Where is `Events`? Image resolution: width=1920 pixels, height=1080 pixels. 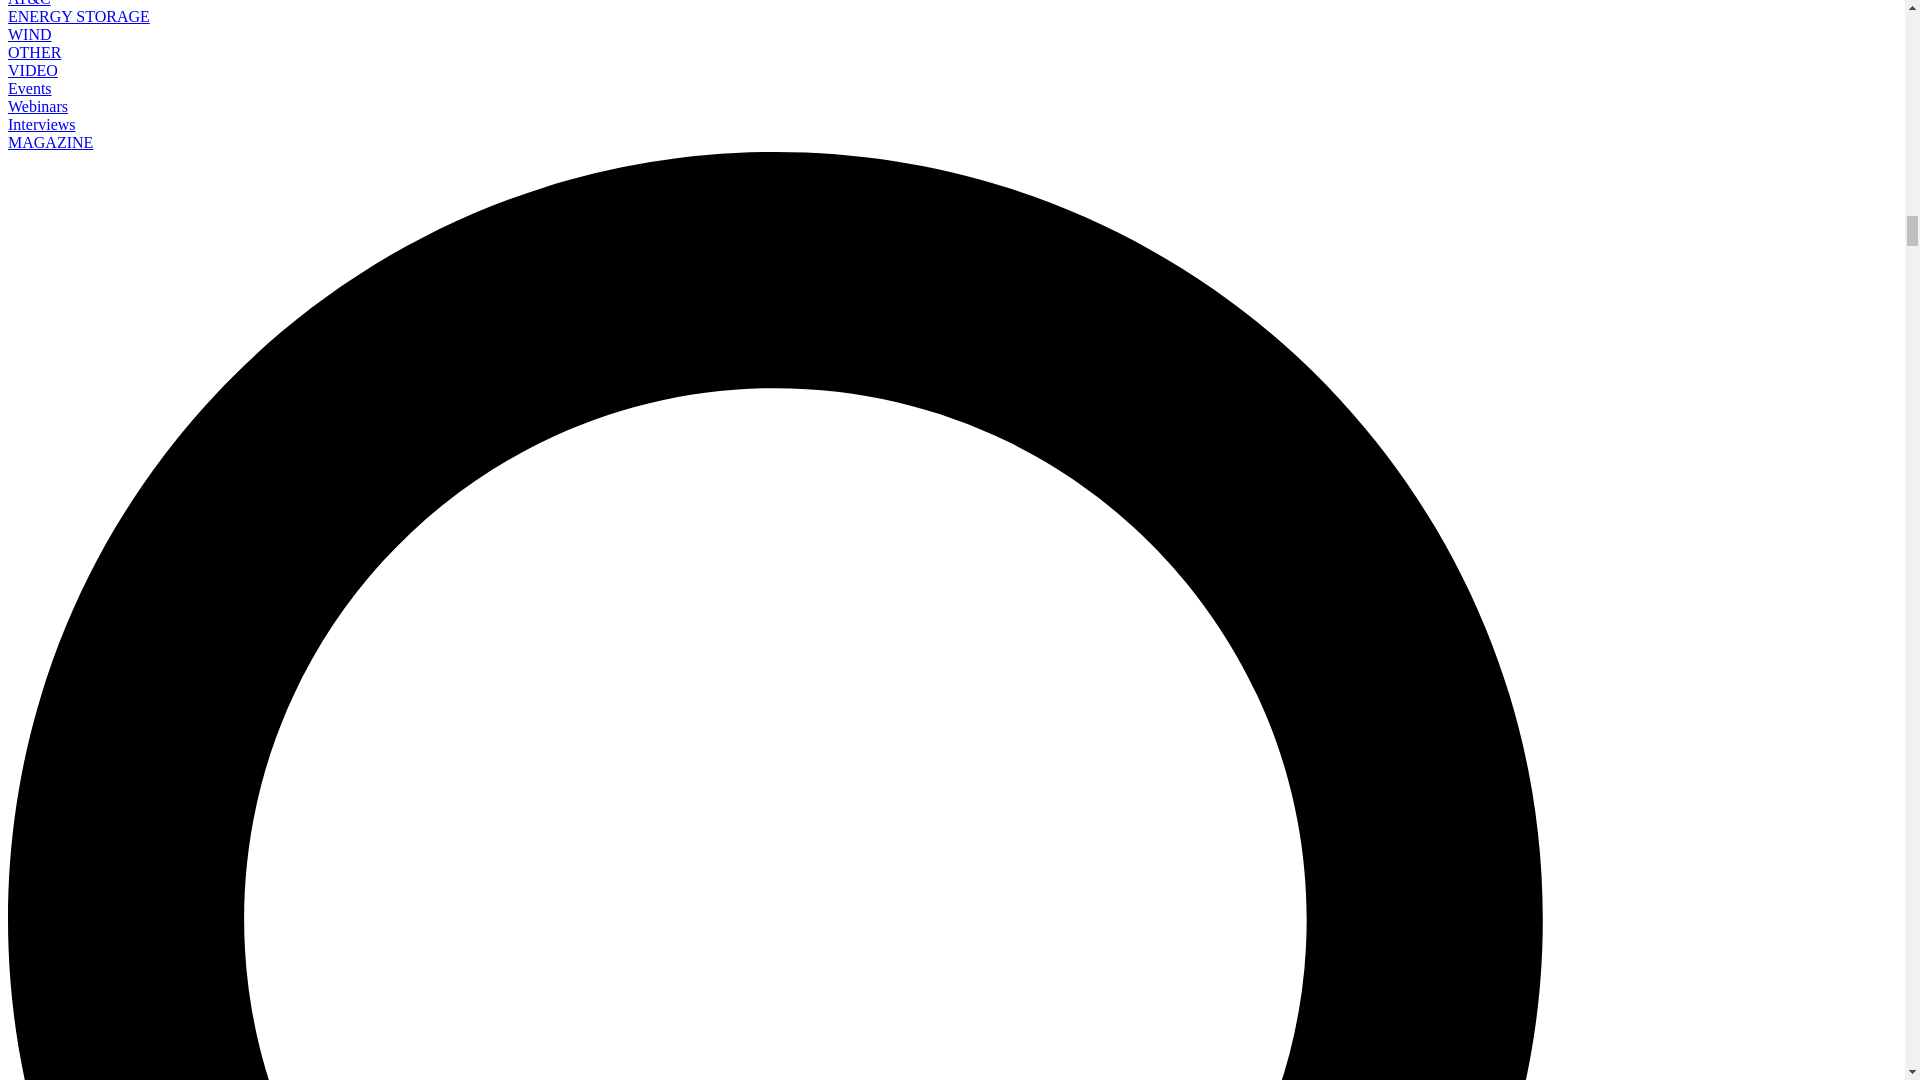
Events is located at coordinates (29, 88).